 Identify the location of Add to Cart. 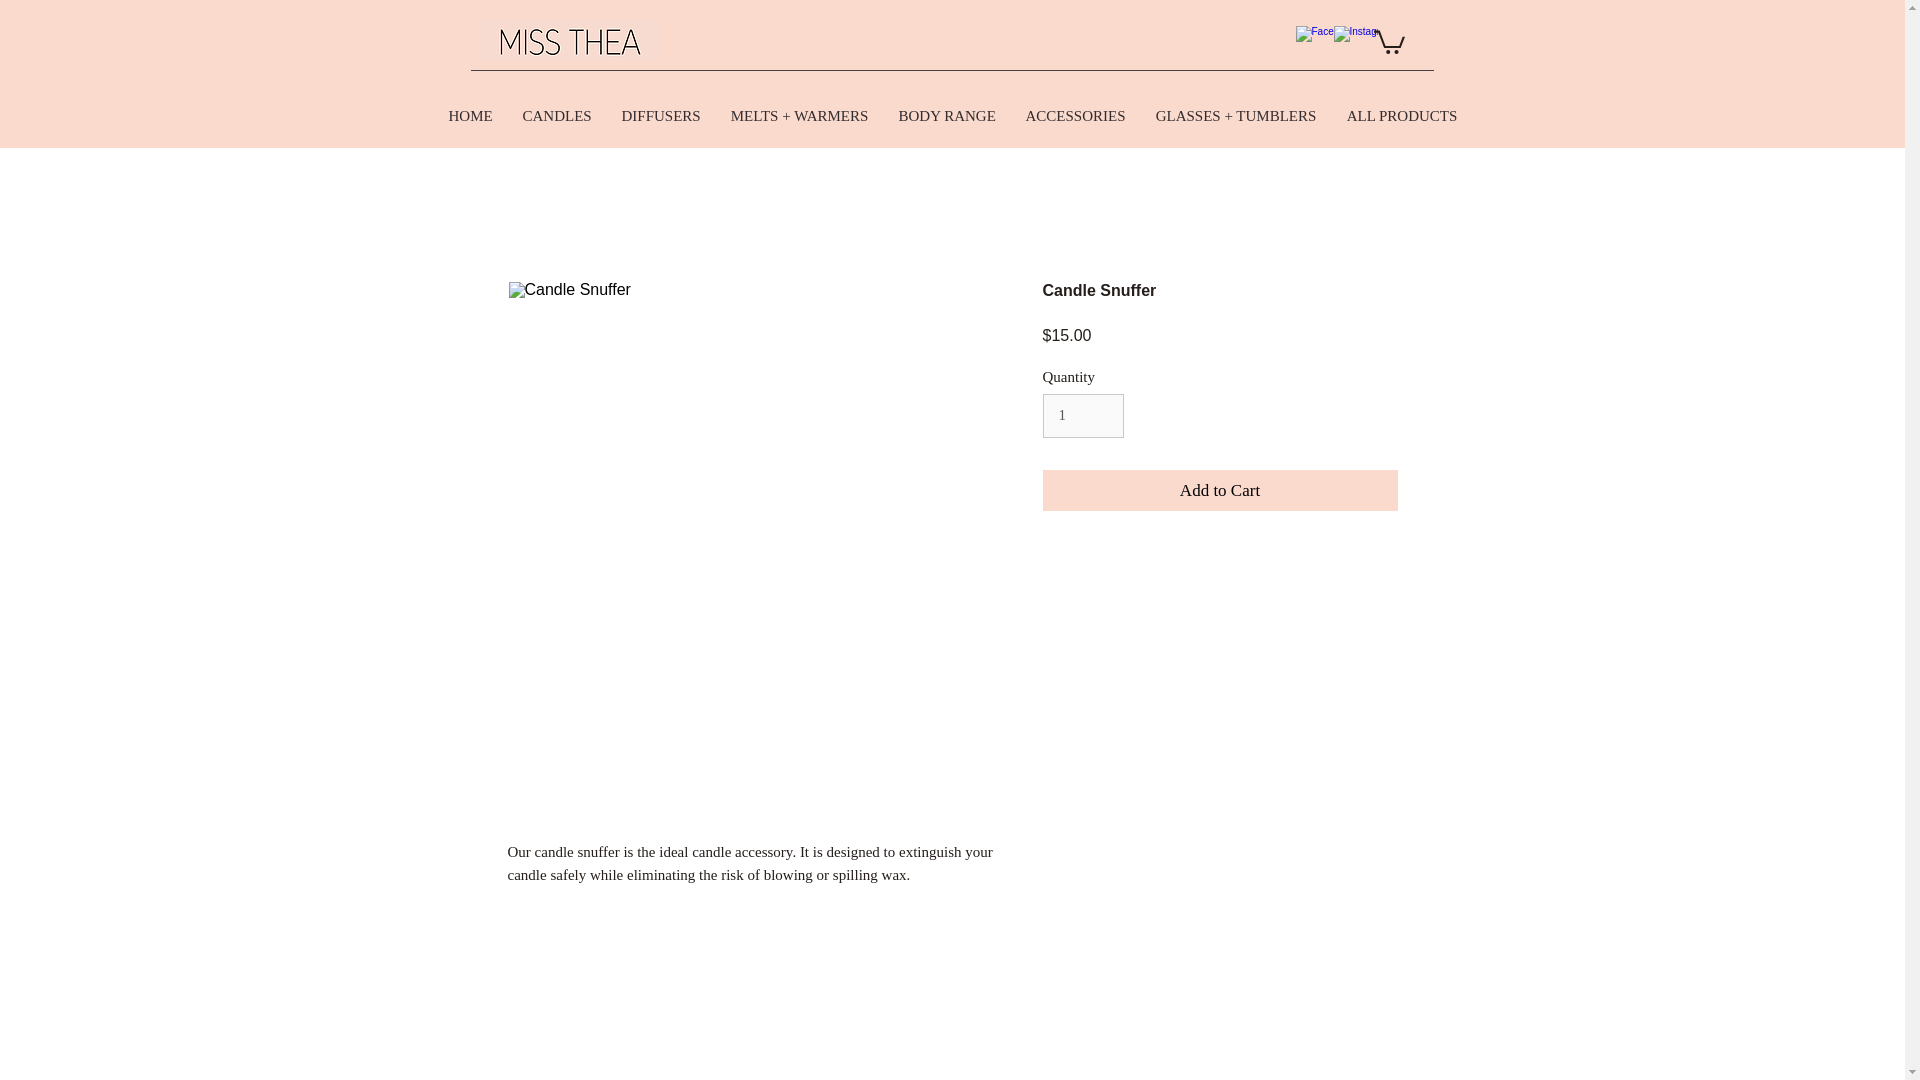
(1220, 490).